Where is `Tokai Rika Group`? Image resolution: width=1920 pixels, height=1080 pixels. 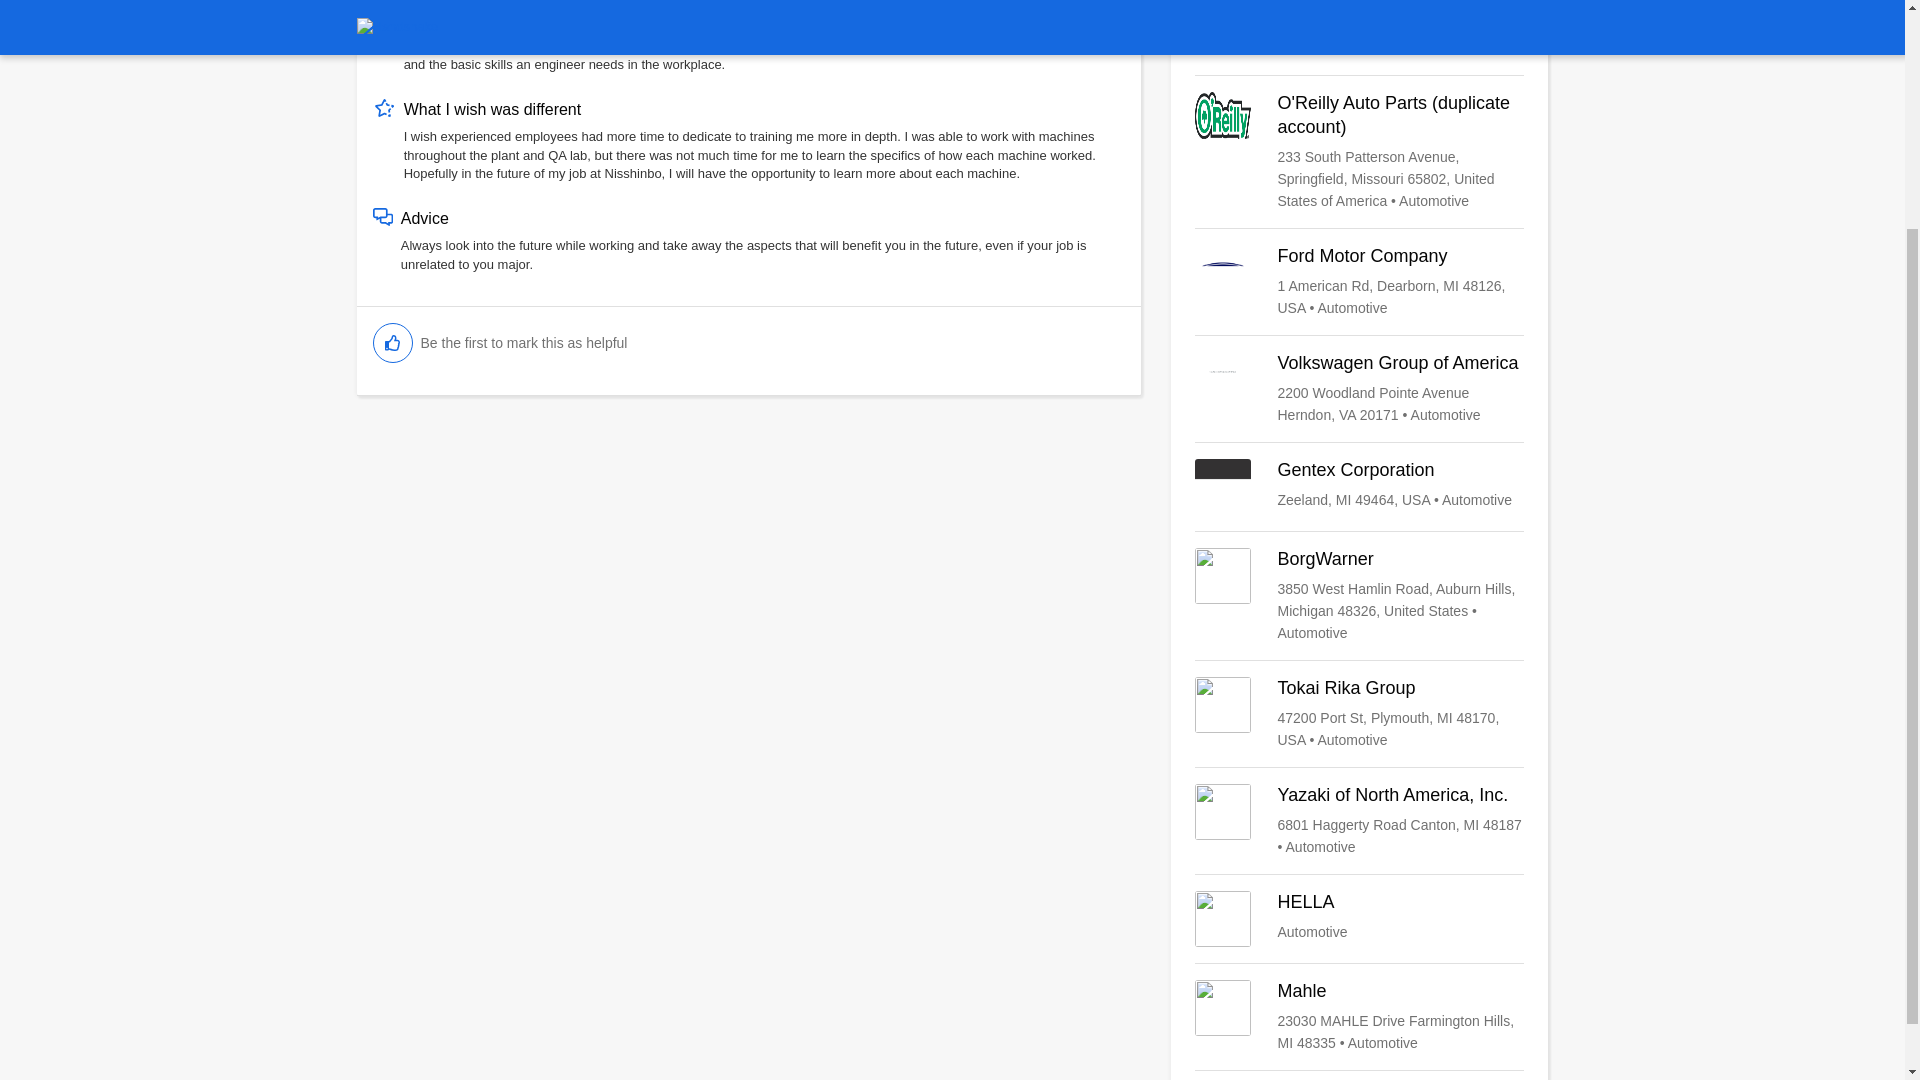
Tokai Rika Group is located at coordinates (1359, 714).